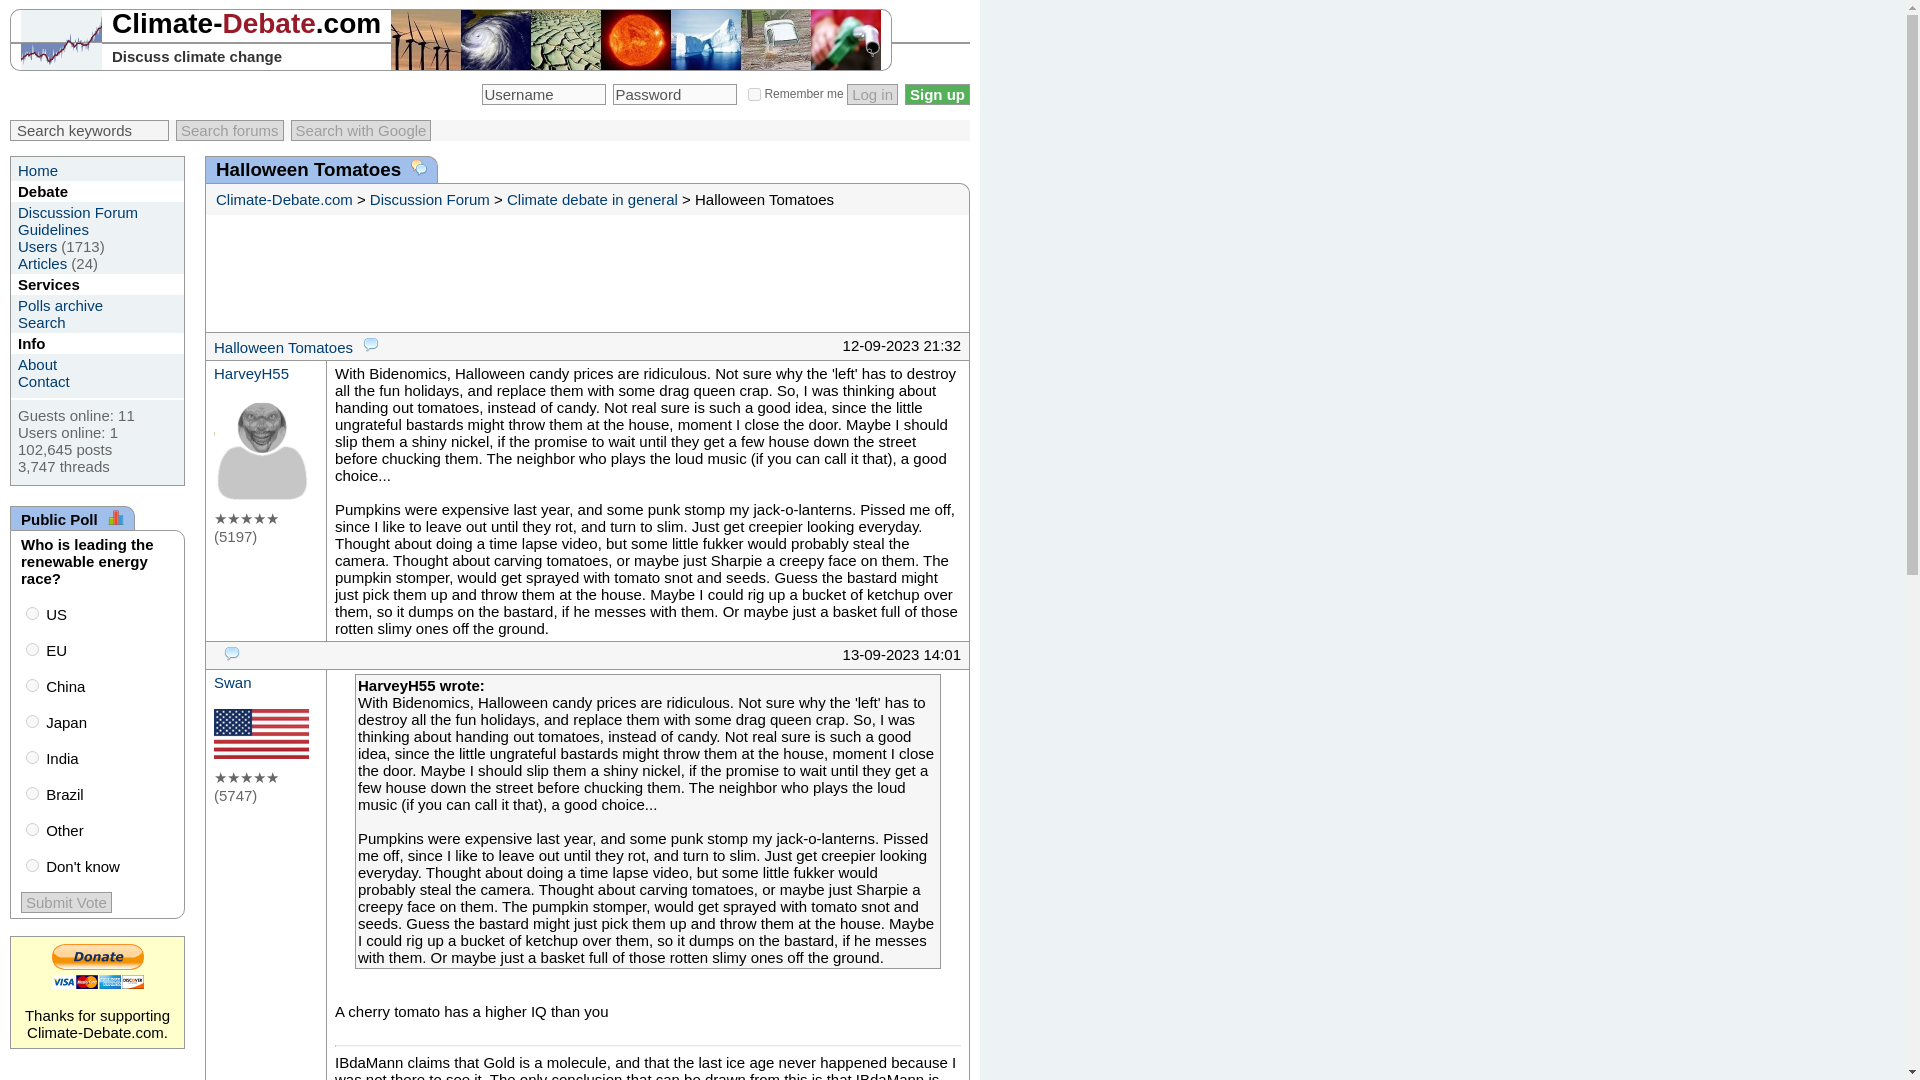 The height and width of the screenshot is (1080, 1920). I want to click on 3, so click(32, 720).